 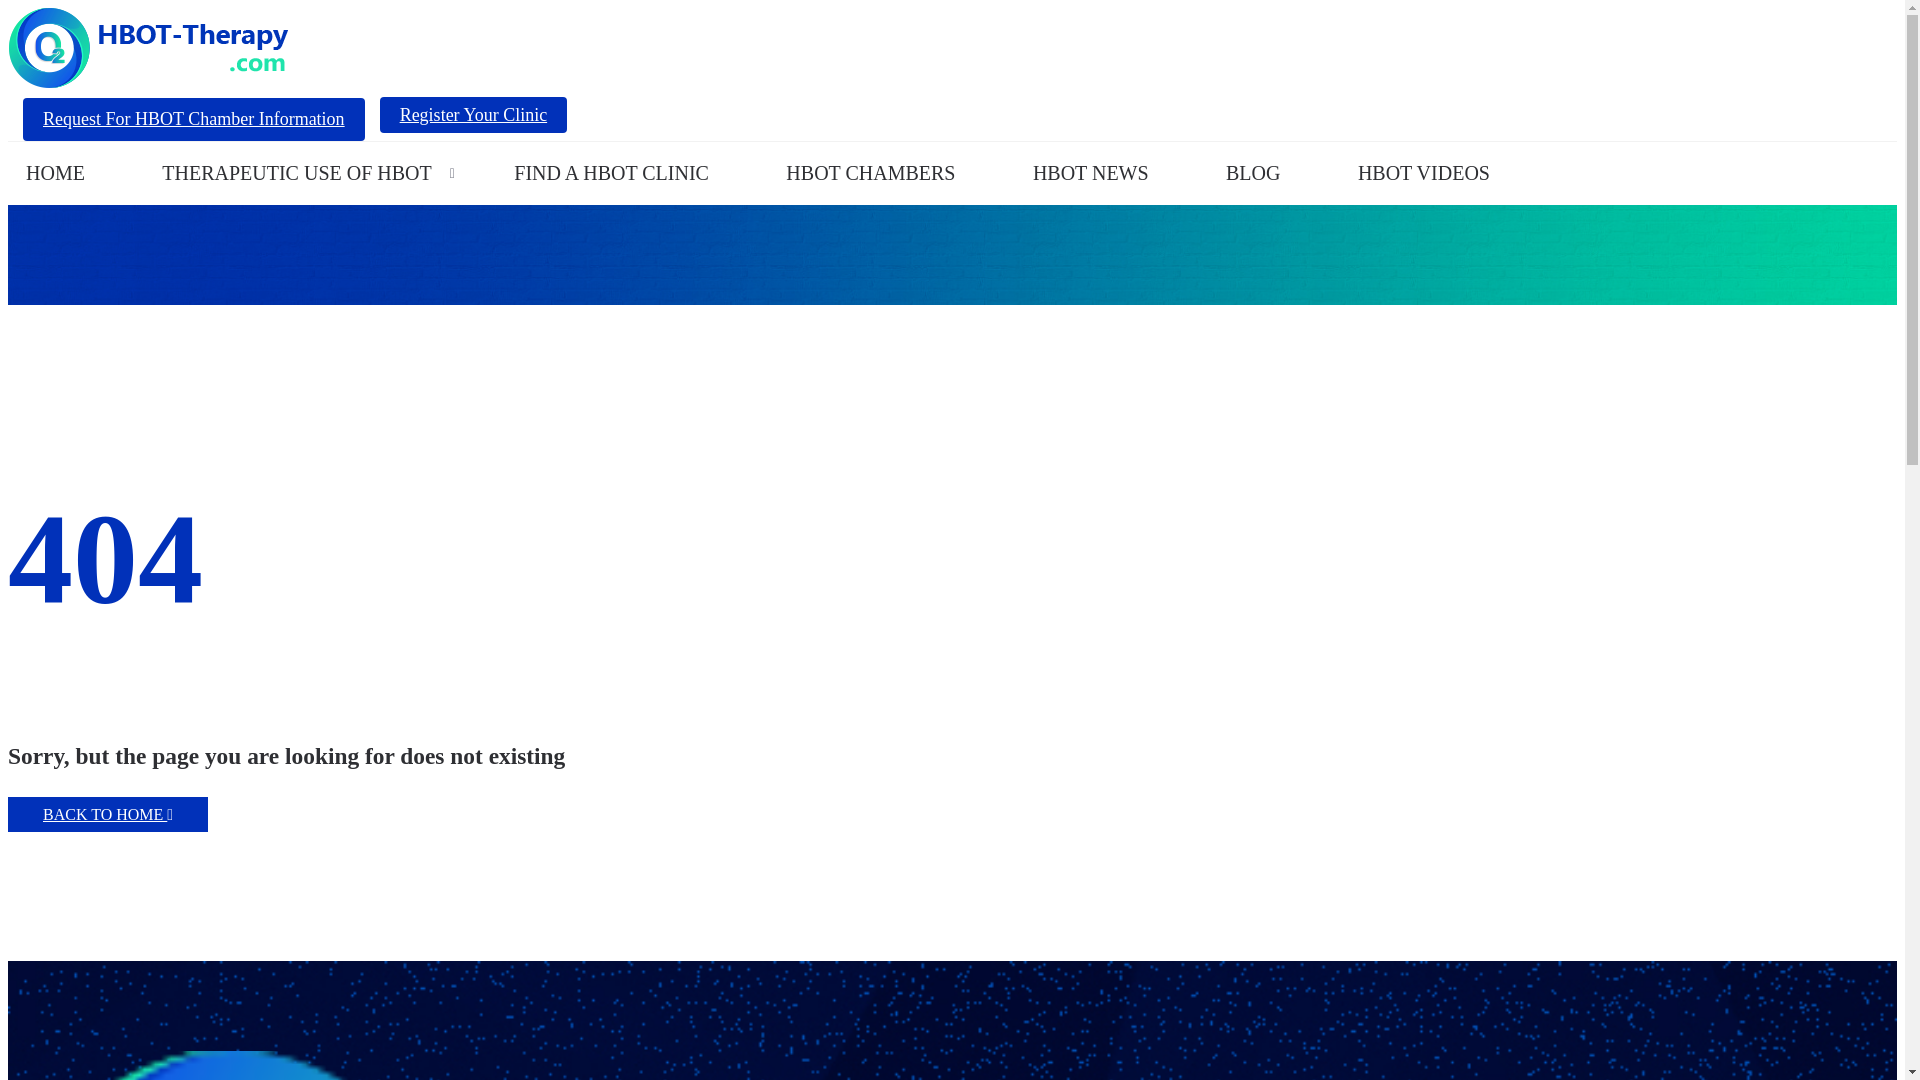 What do you see at coordinates (870, 173) in the screenshot?
I see `HBOT CHAMBERS` at bounding box center [870, 173].